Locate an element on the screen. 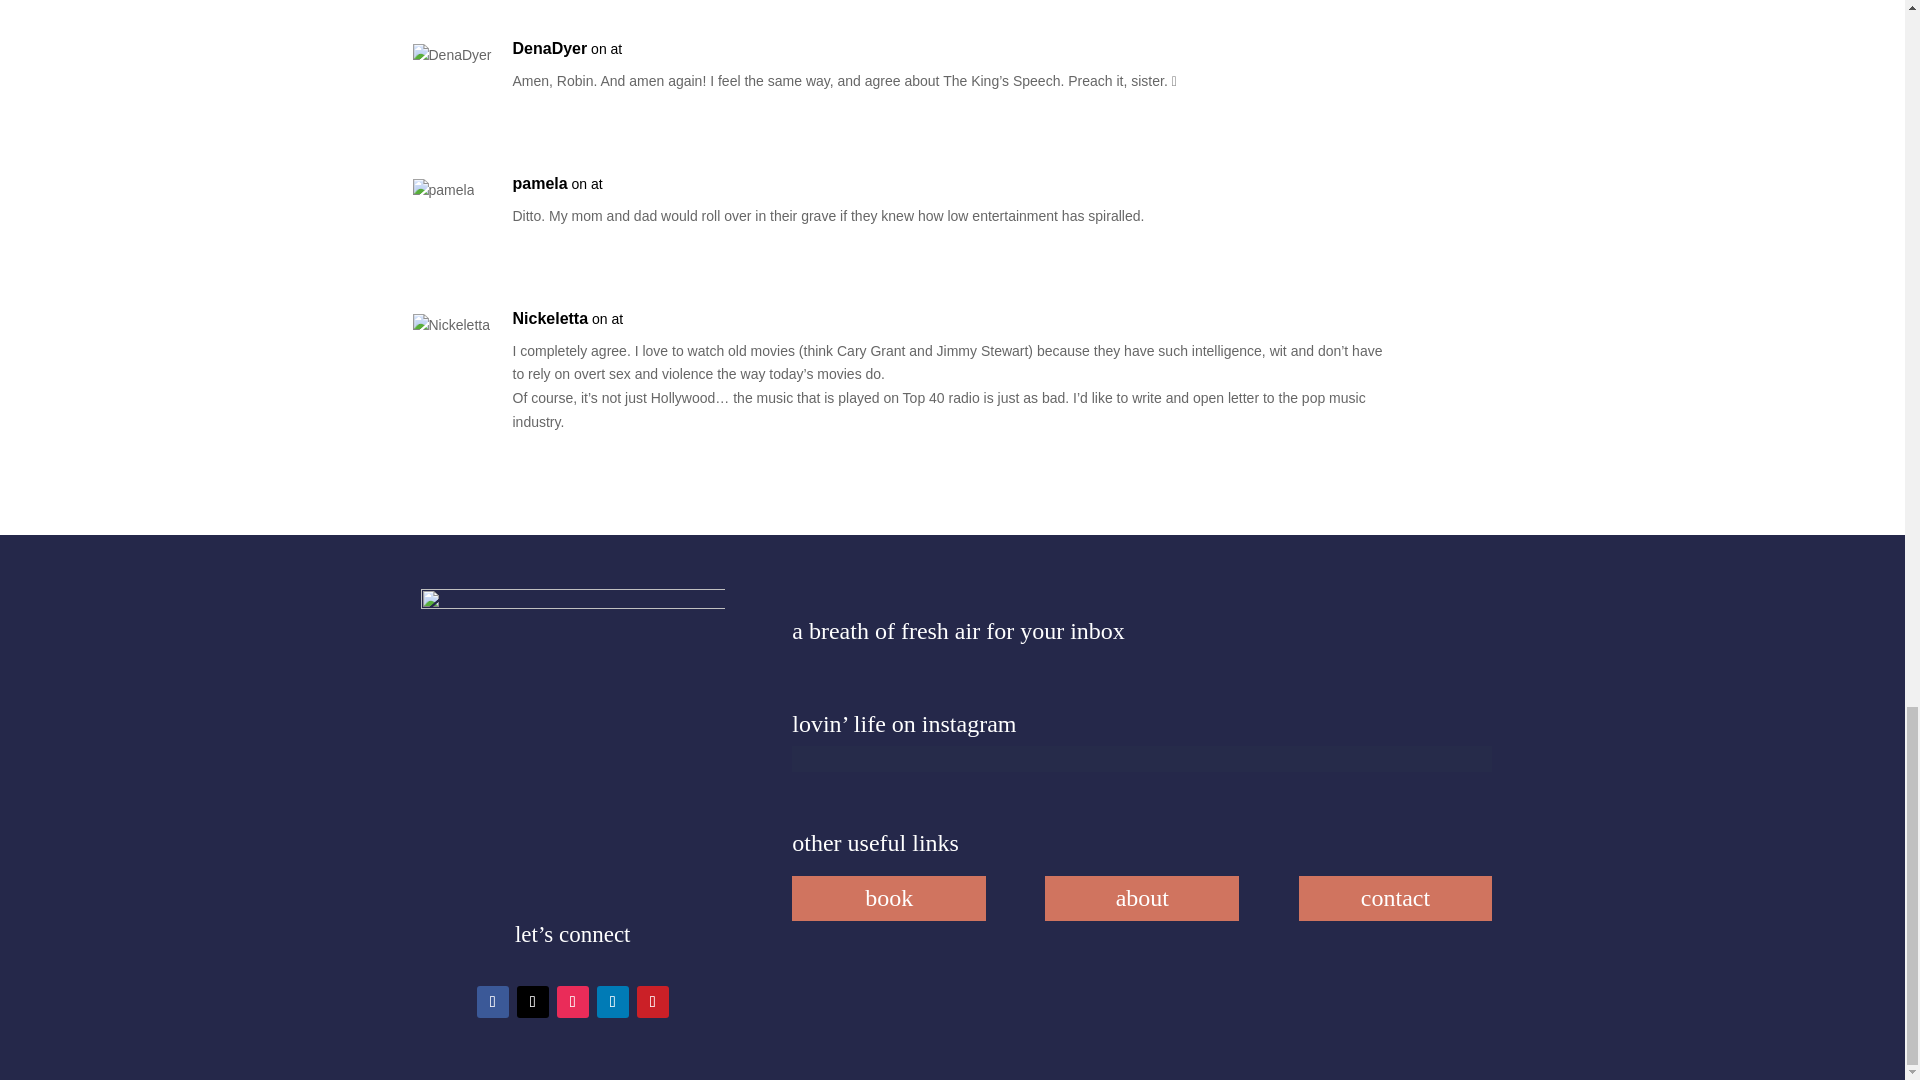 The image size is (1920, 1080). Follow on X is located at coordinates (532, 1002).